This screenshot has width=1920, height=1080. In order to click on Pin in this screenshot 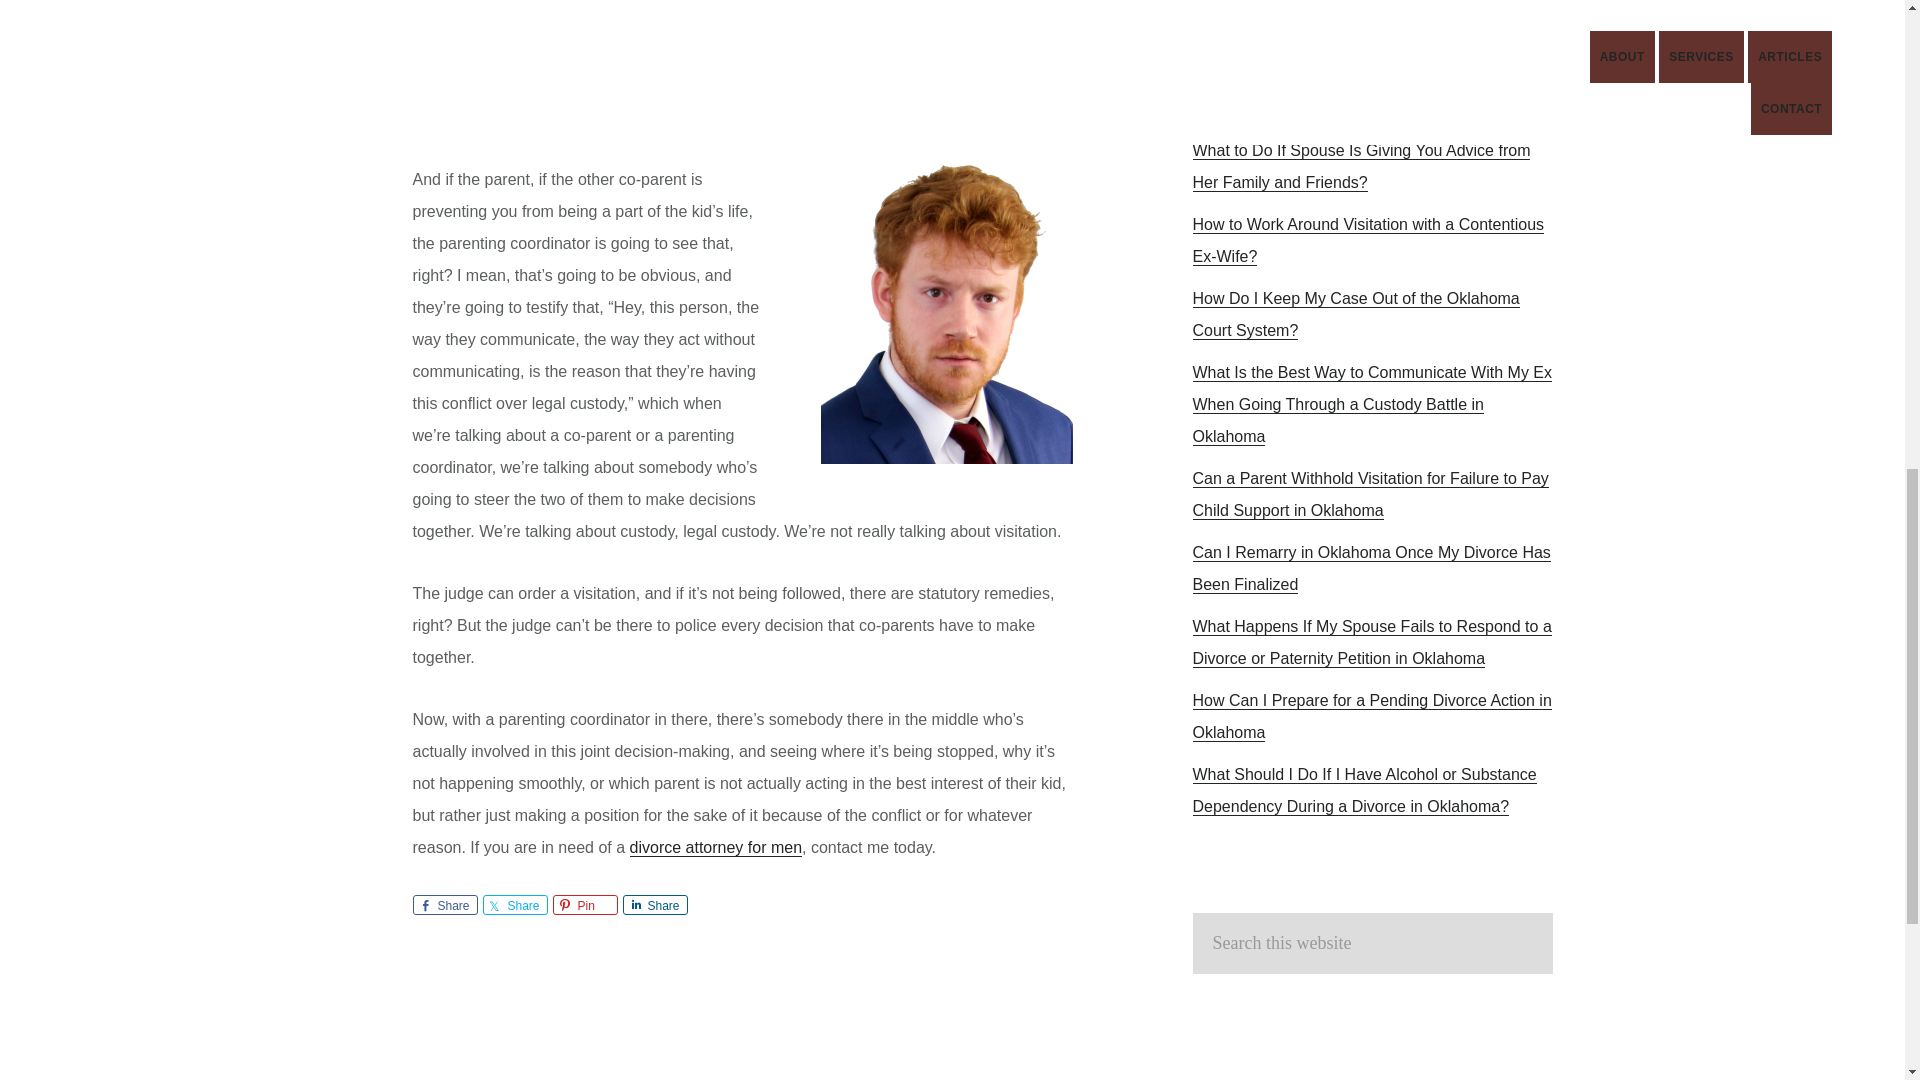, I will do `click(584, 904)`.